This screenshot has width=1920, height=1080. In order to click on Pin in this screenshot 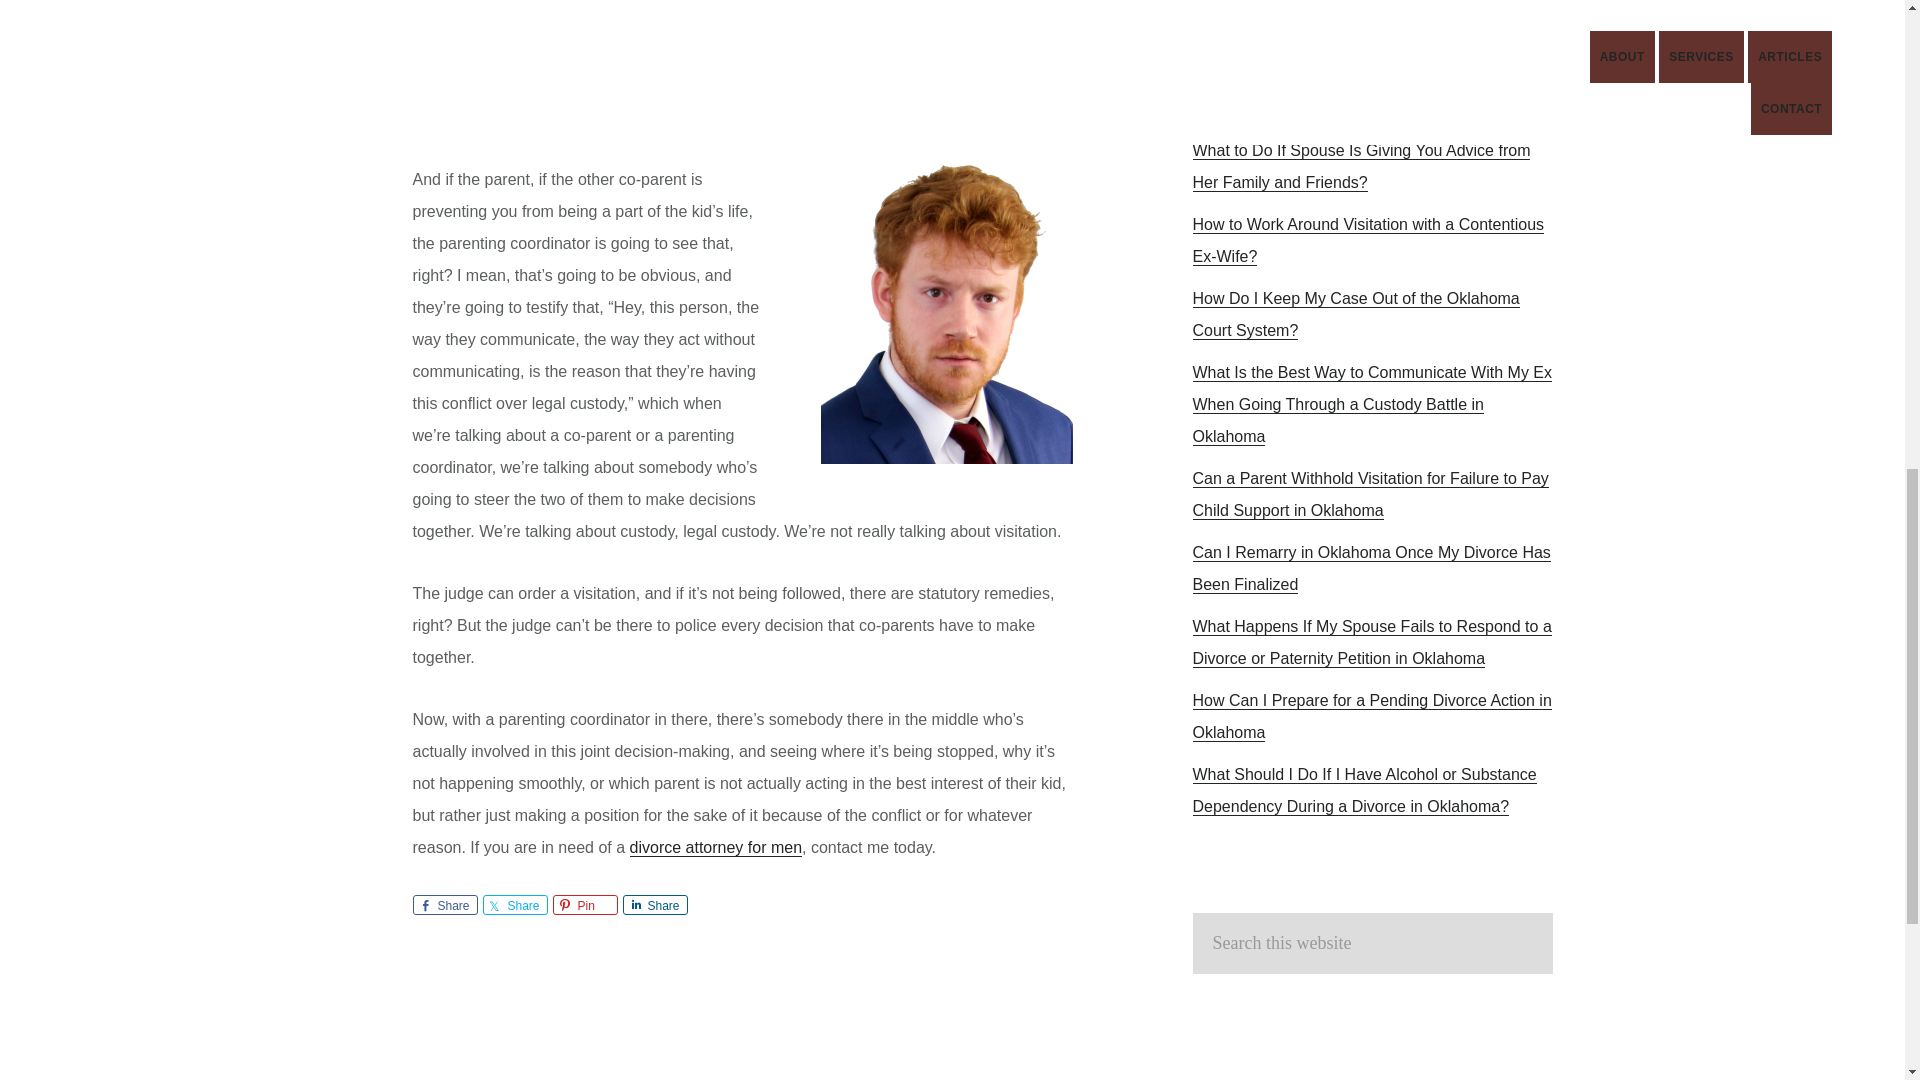, I will do `click(584, 904)`.